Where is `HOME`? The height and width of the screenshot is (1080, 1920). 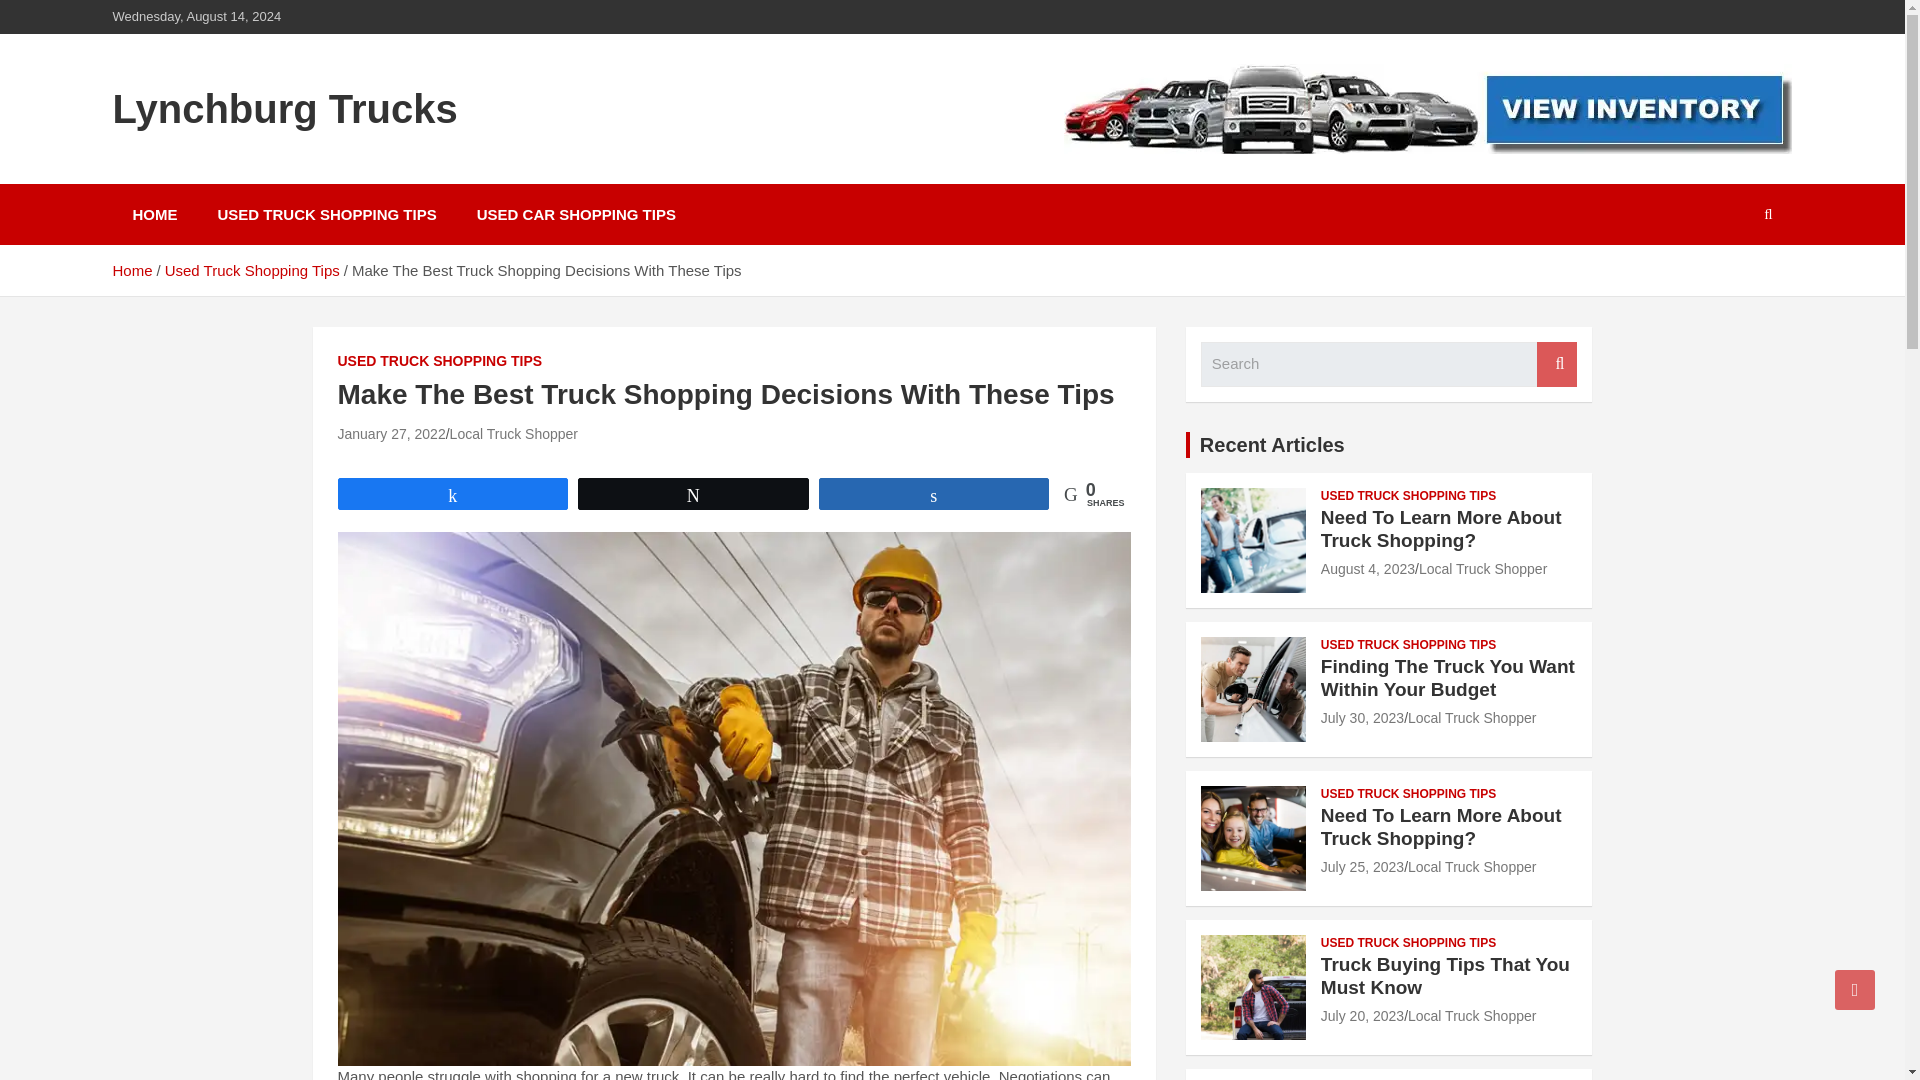
HOME is located at coordinates (154, 214).